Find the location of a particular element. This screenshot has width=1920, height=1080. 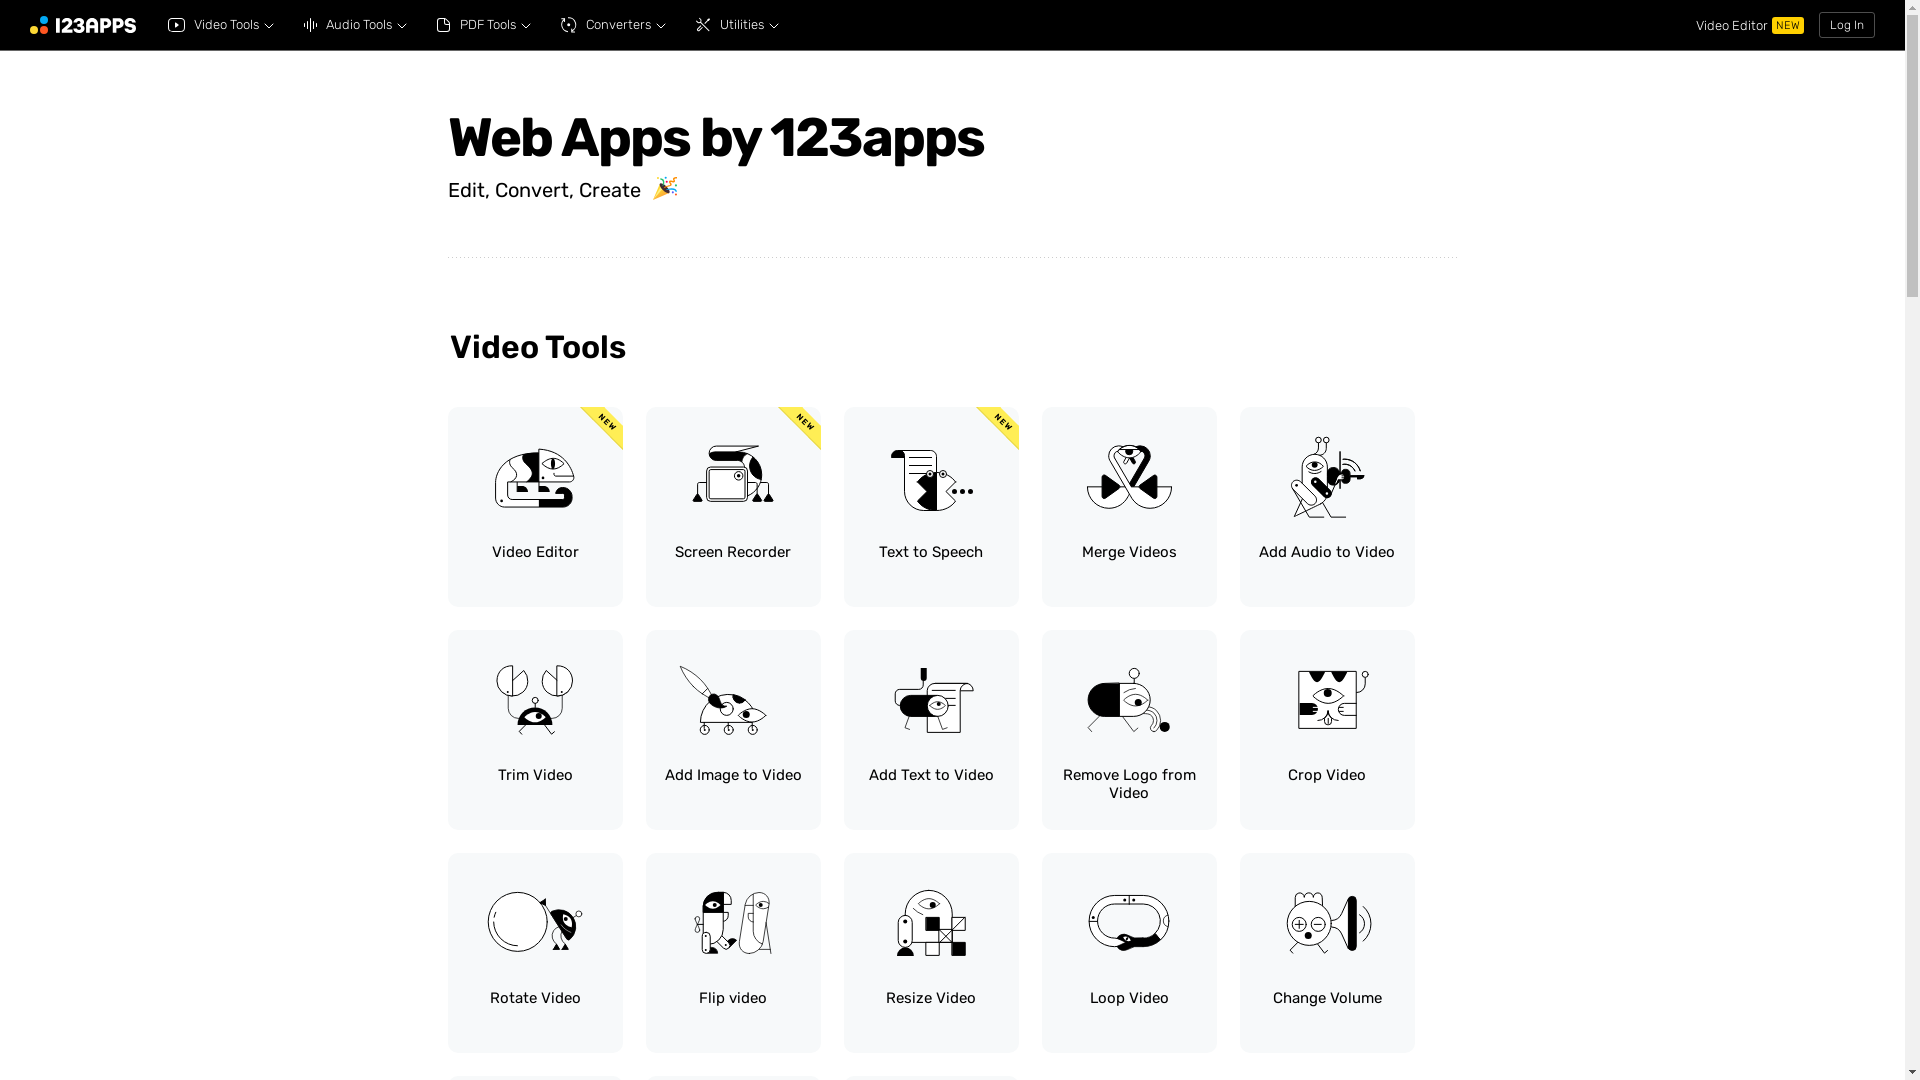

Add Text to Video is located at coordinates (932, 730).